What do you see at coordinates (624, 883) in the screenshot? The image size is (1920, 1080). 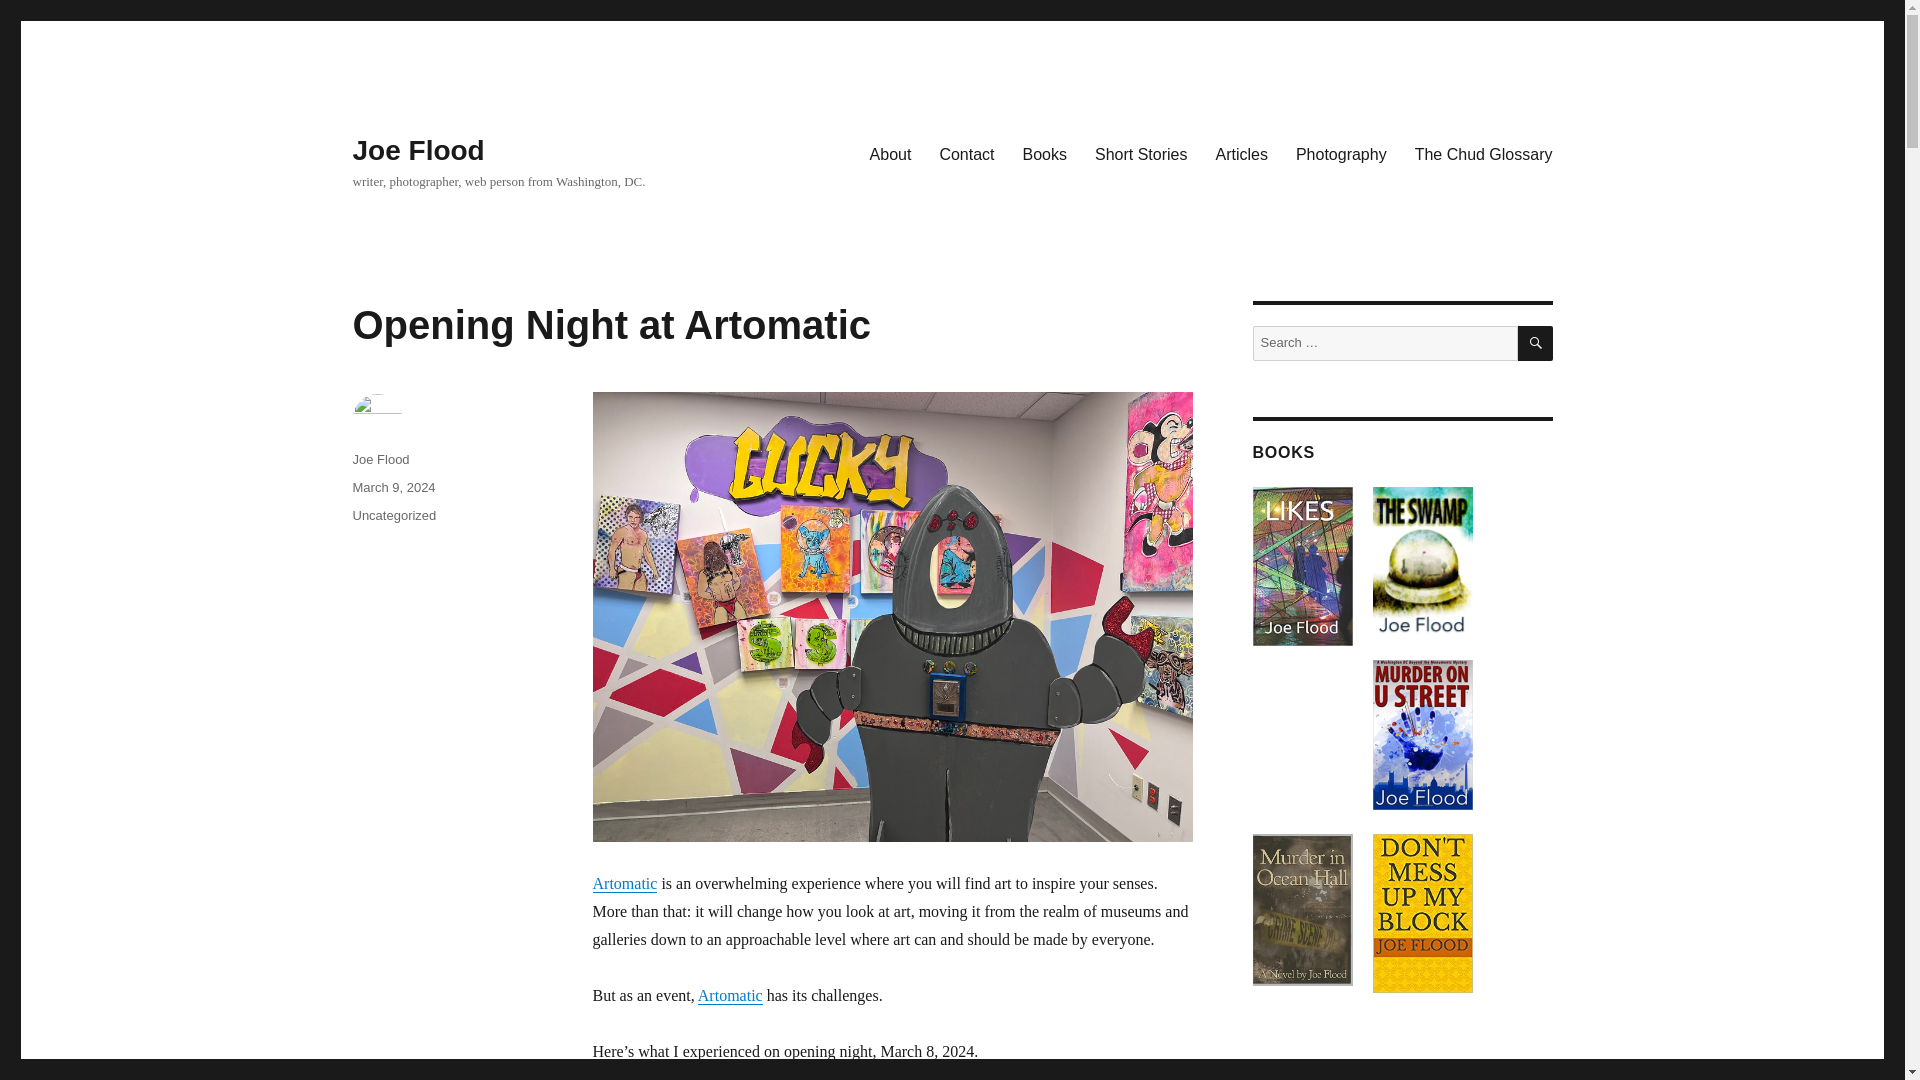 I see `Artomatic` at bounding box center [624, 883].